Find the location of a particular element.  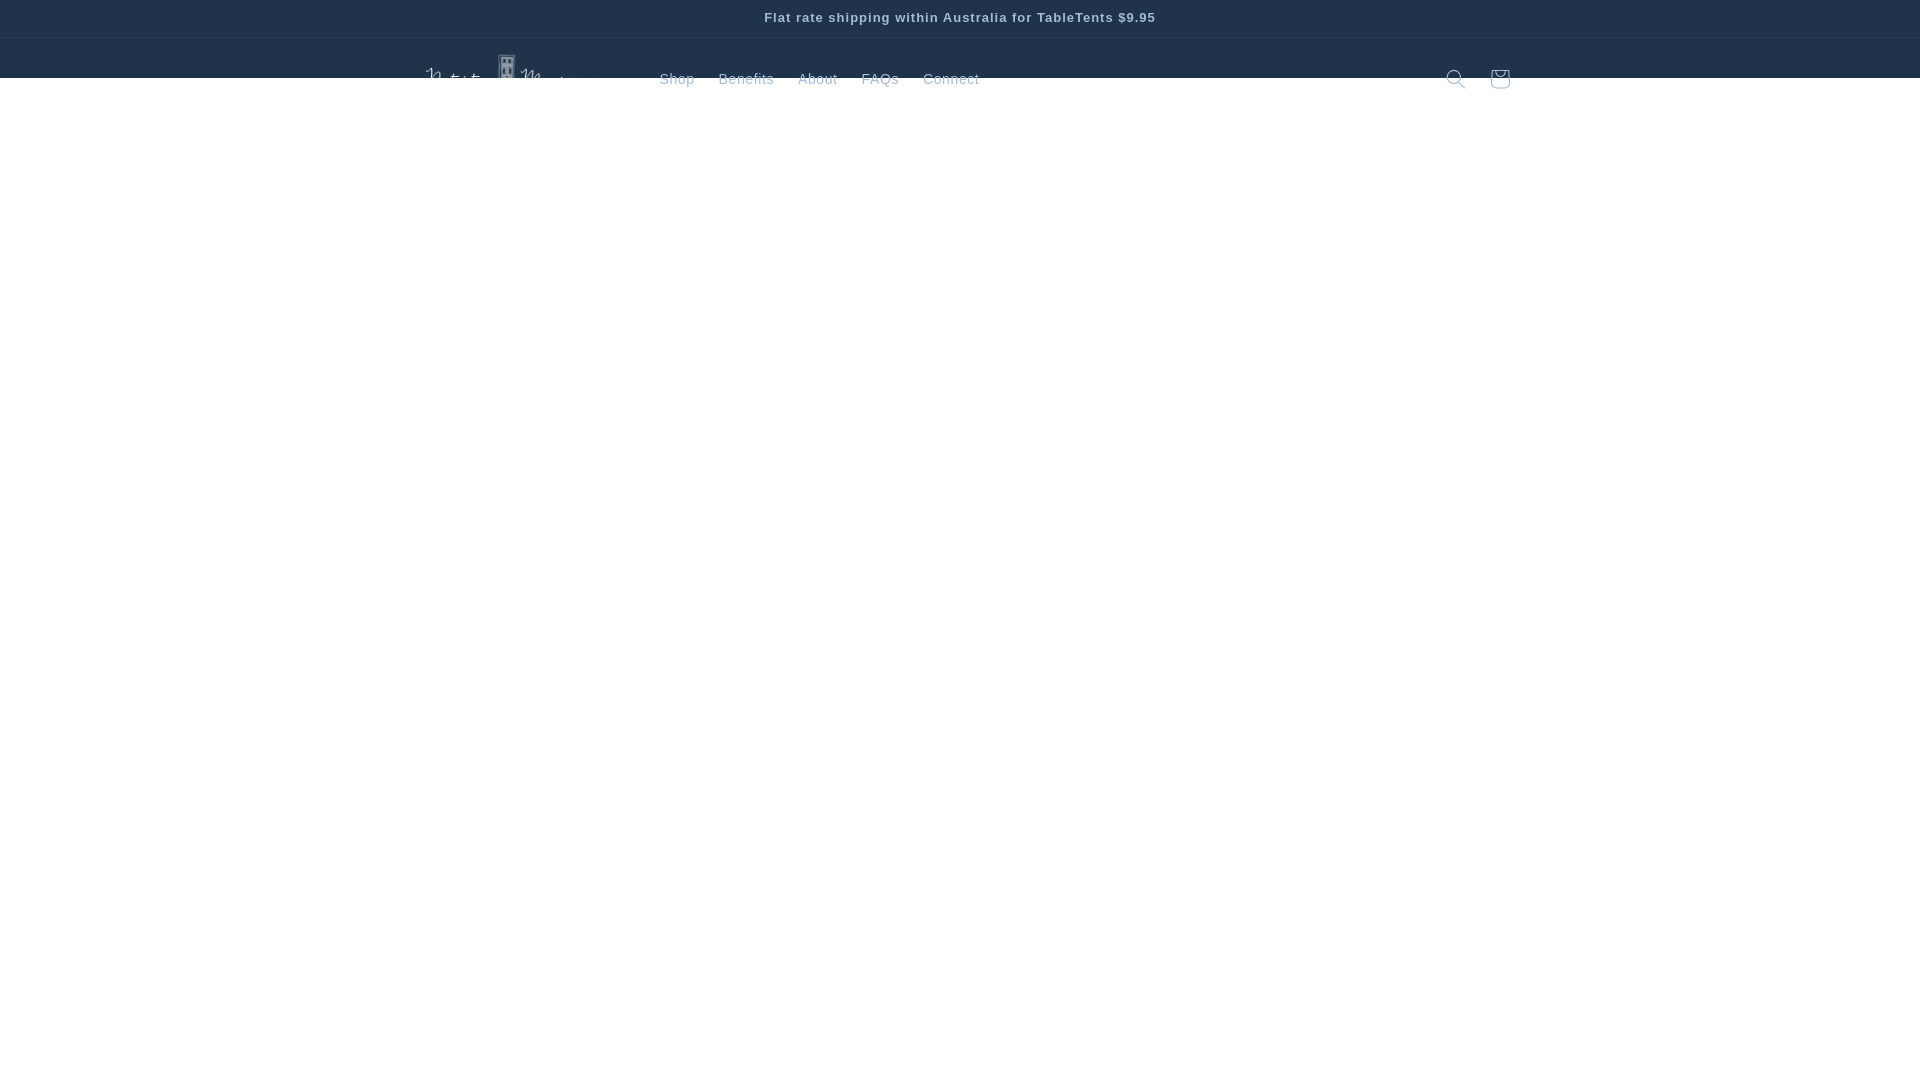

Cart is located at coordinates (1500, 79).